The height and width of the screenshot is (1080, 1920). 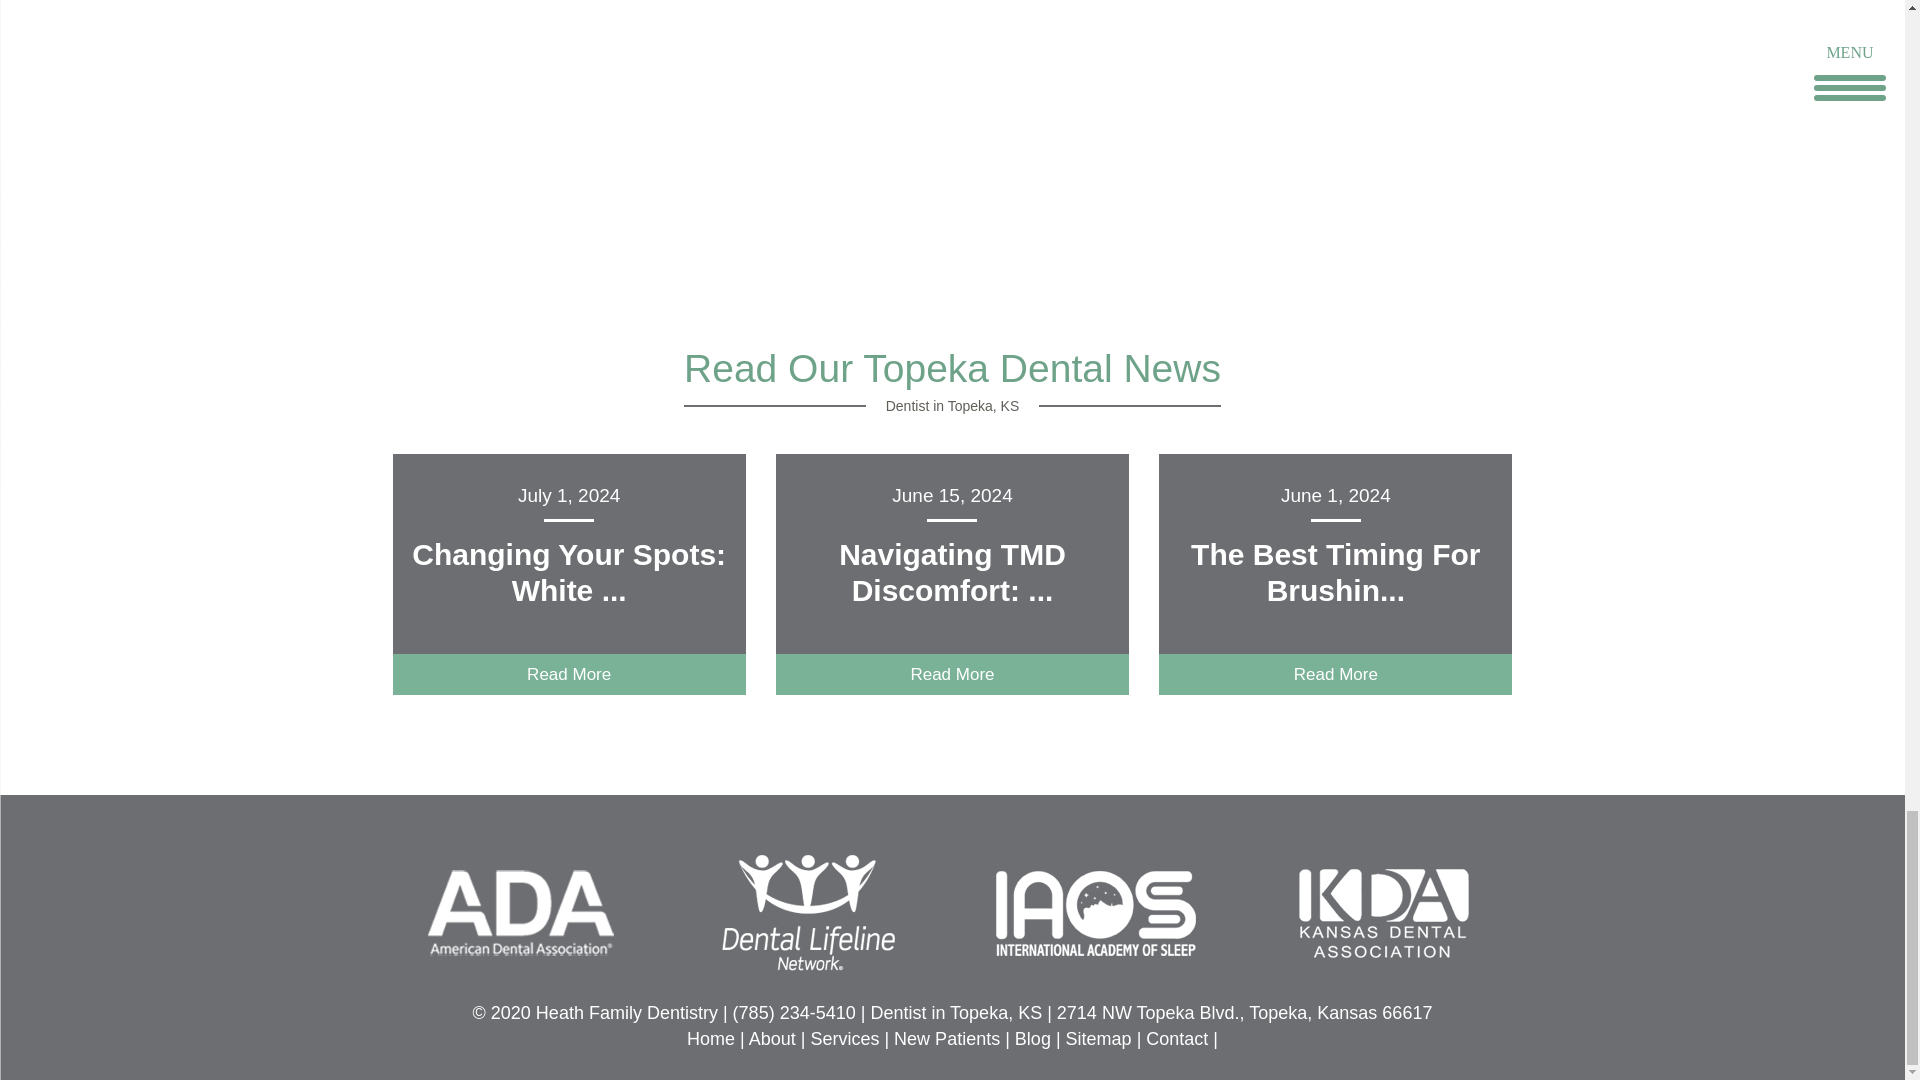 I want to click on Home, so click(x=711, y=1038).